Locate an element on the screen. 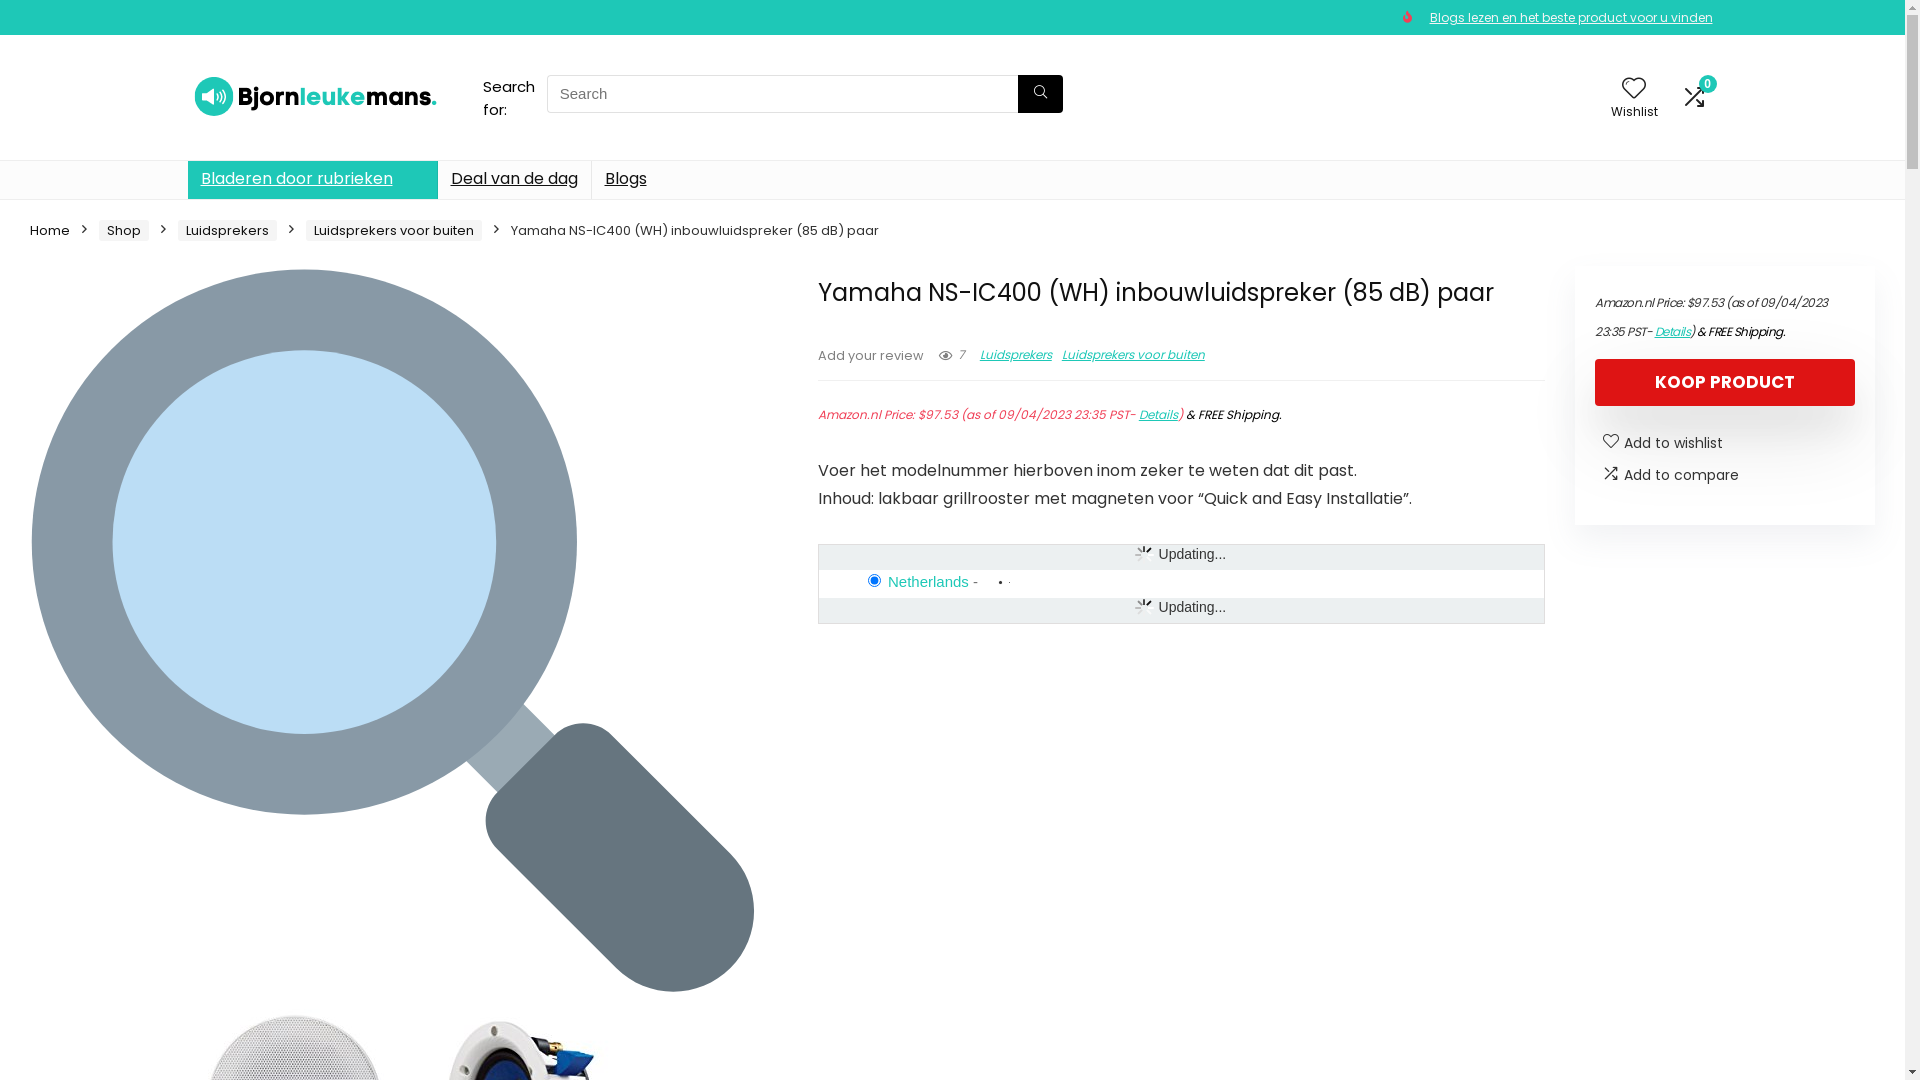  Bladeren door rubrieken is located at coordinates (312, 180).